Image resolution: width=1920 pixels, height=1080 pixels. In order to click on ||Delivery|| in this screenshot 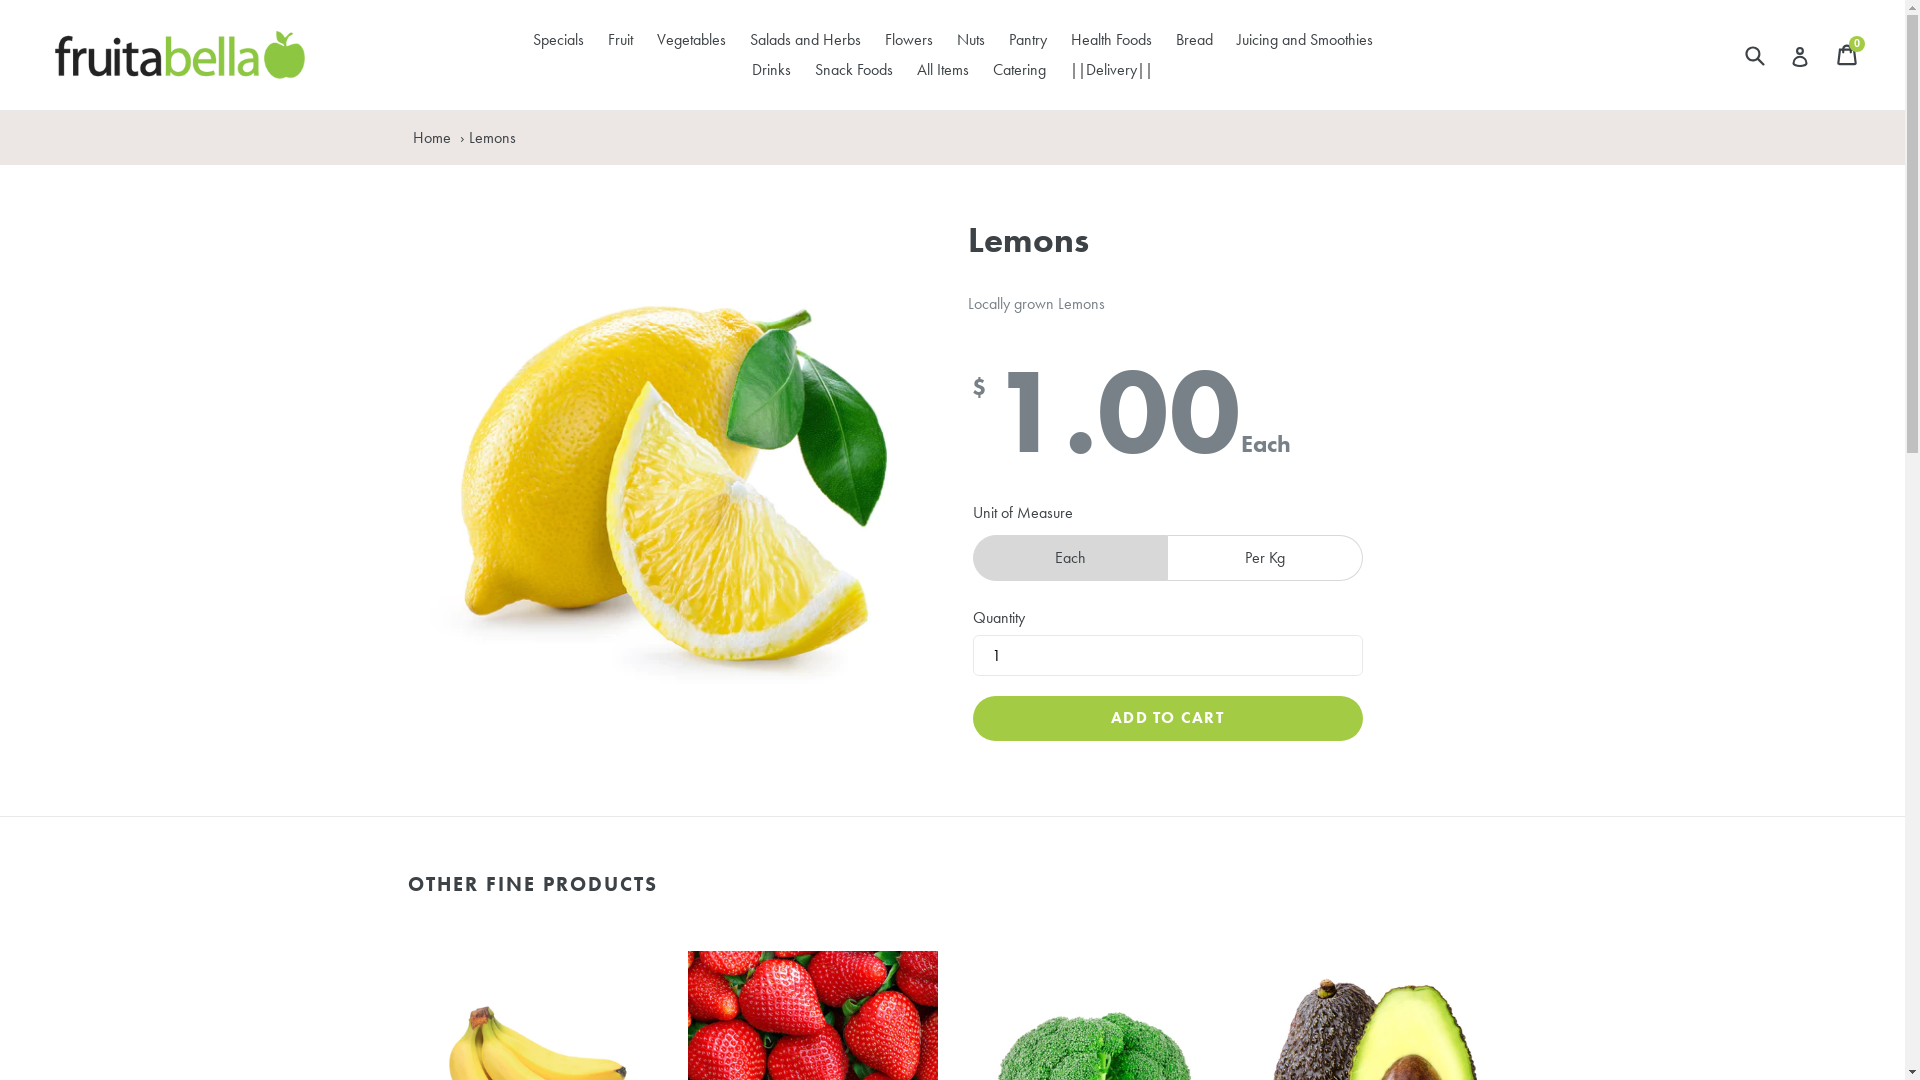, I will do `click(1112, 70)`.